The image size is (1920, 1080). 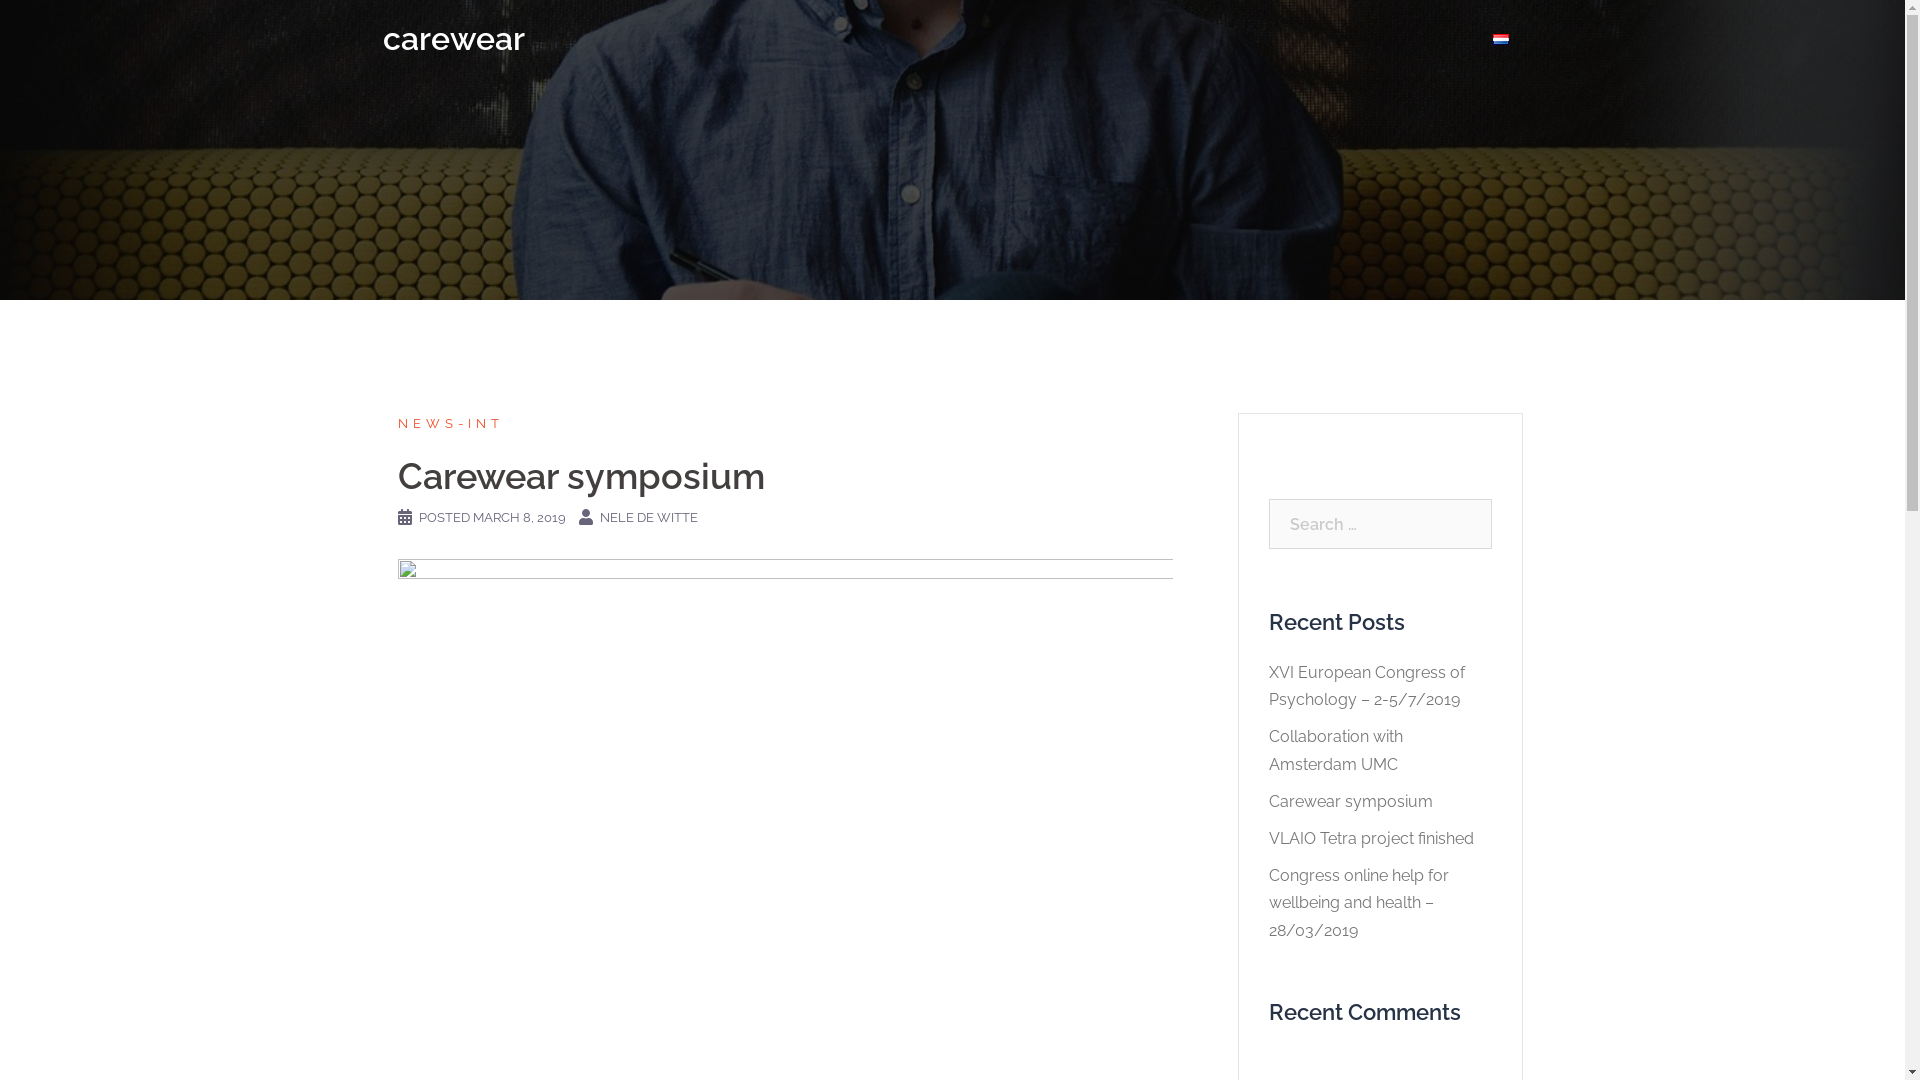 I want to click on Collaboration with Amsterdam UMC, so click(x=1335, y=750).